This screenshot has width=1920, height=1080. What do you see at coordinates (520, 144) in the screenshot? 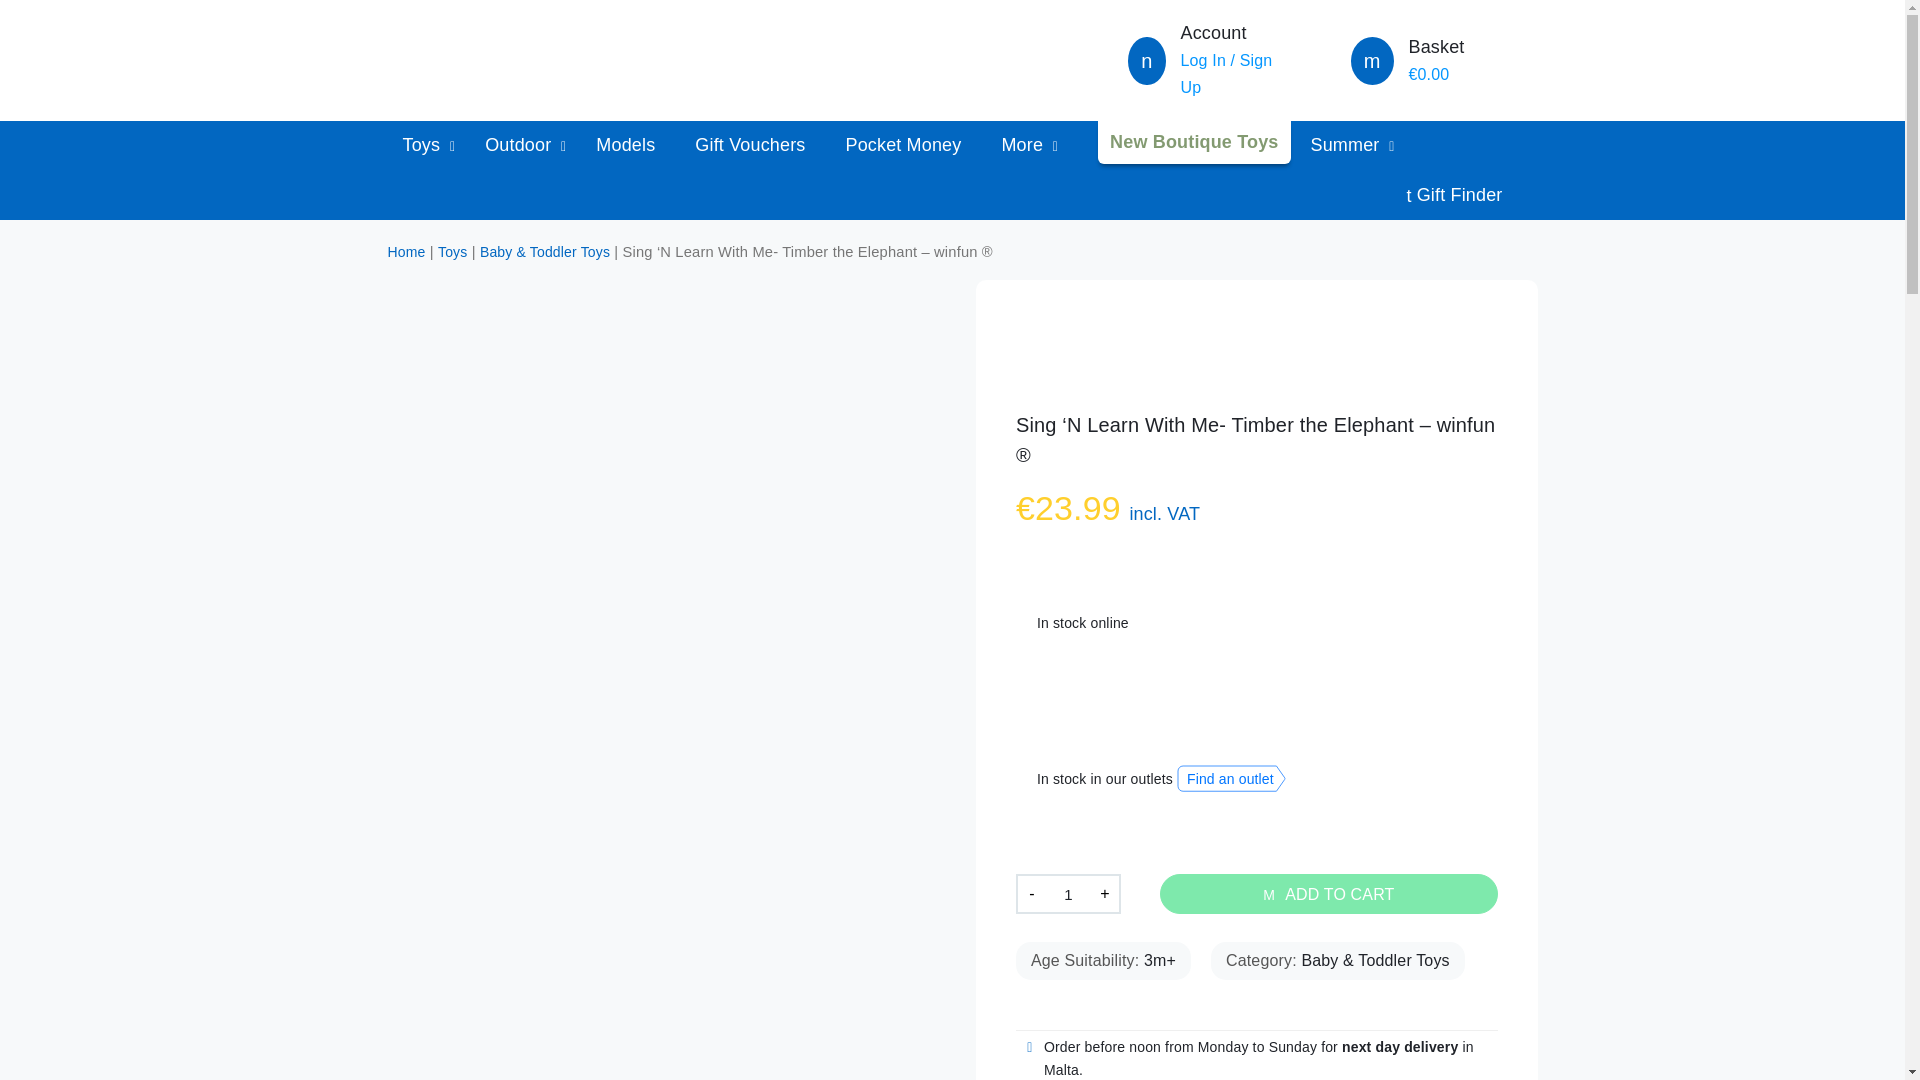
I see `Outdoor` at bounding box center [520, 144].